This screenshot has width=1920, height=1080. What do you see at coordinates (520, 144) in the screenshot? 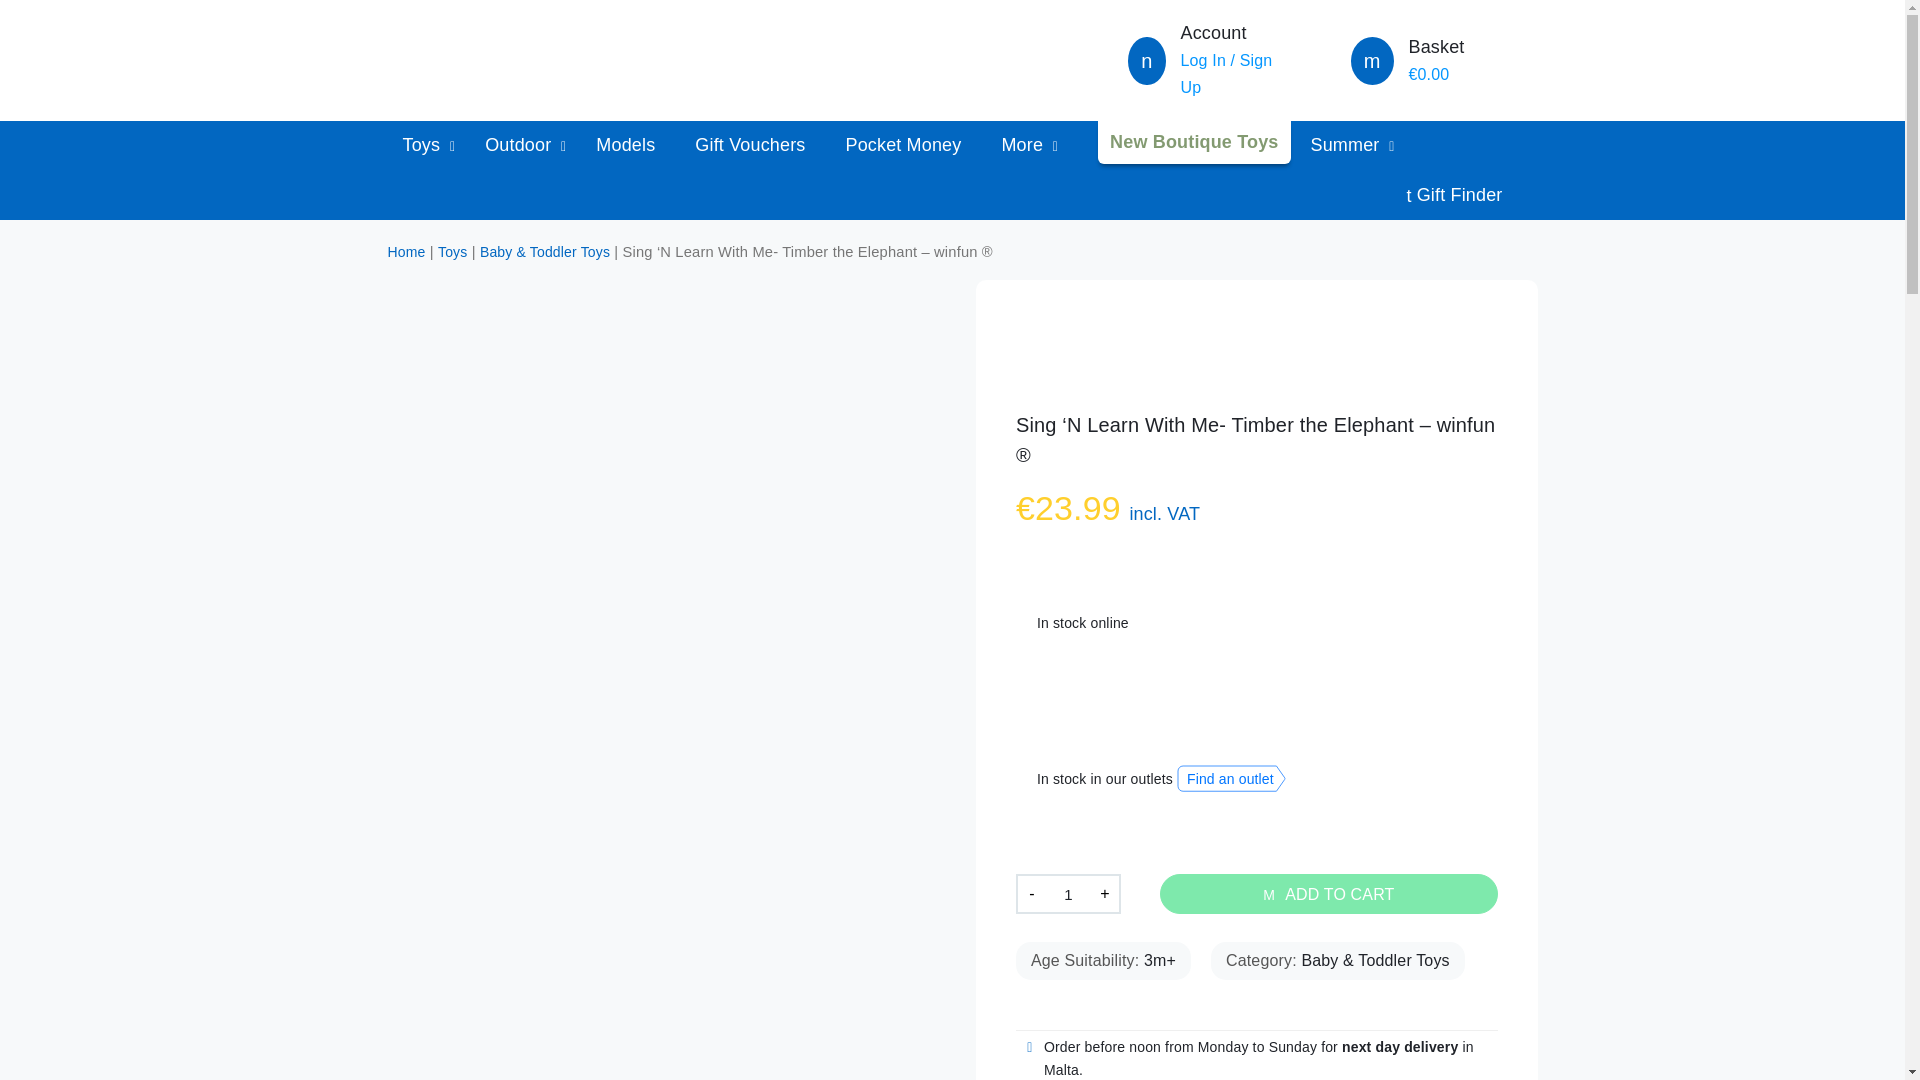
I see `Outdoor` at bounding box center [520, 144].